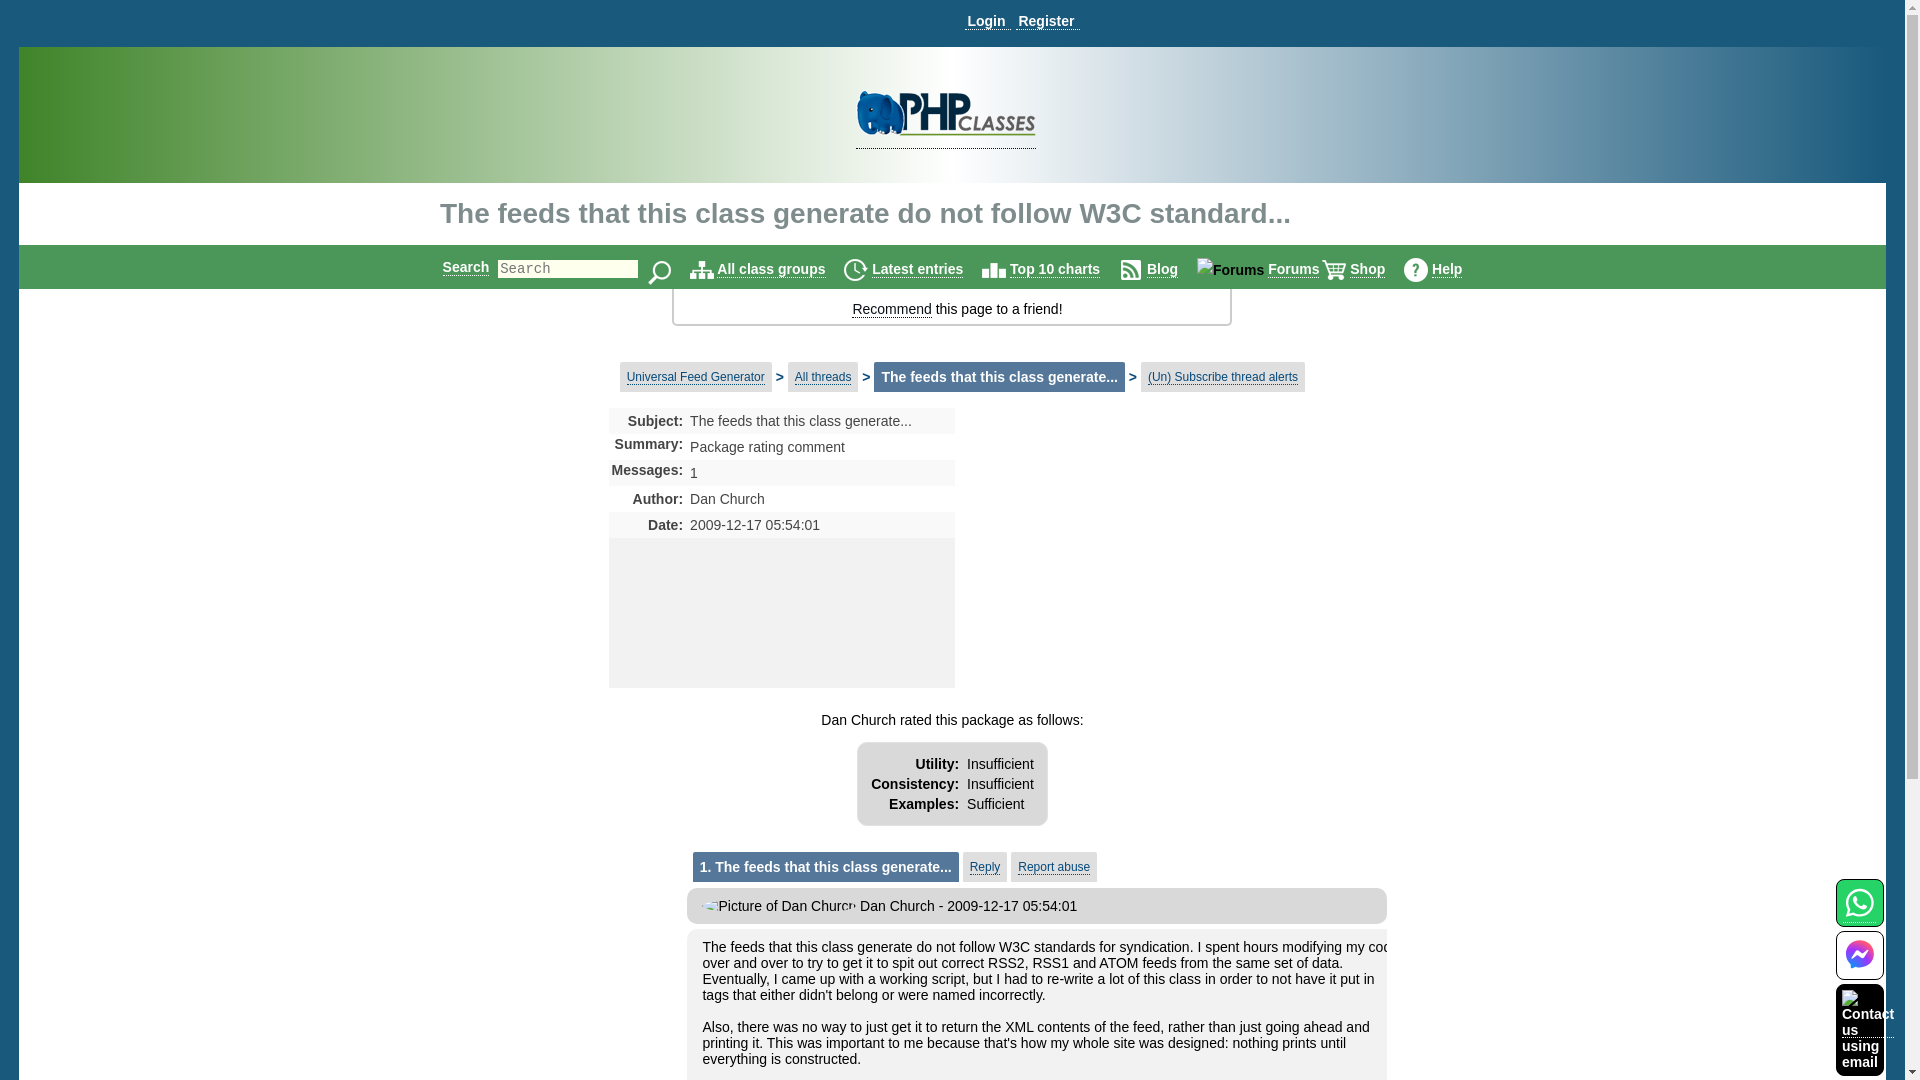 Image resolution: width=1920 pixels, height=1080 pixels. I want to click on Recommend, so click(892, 309).